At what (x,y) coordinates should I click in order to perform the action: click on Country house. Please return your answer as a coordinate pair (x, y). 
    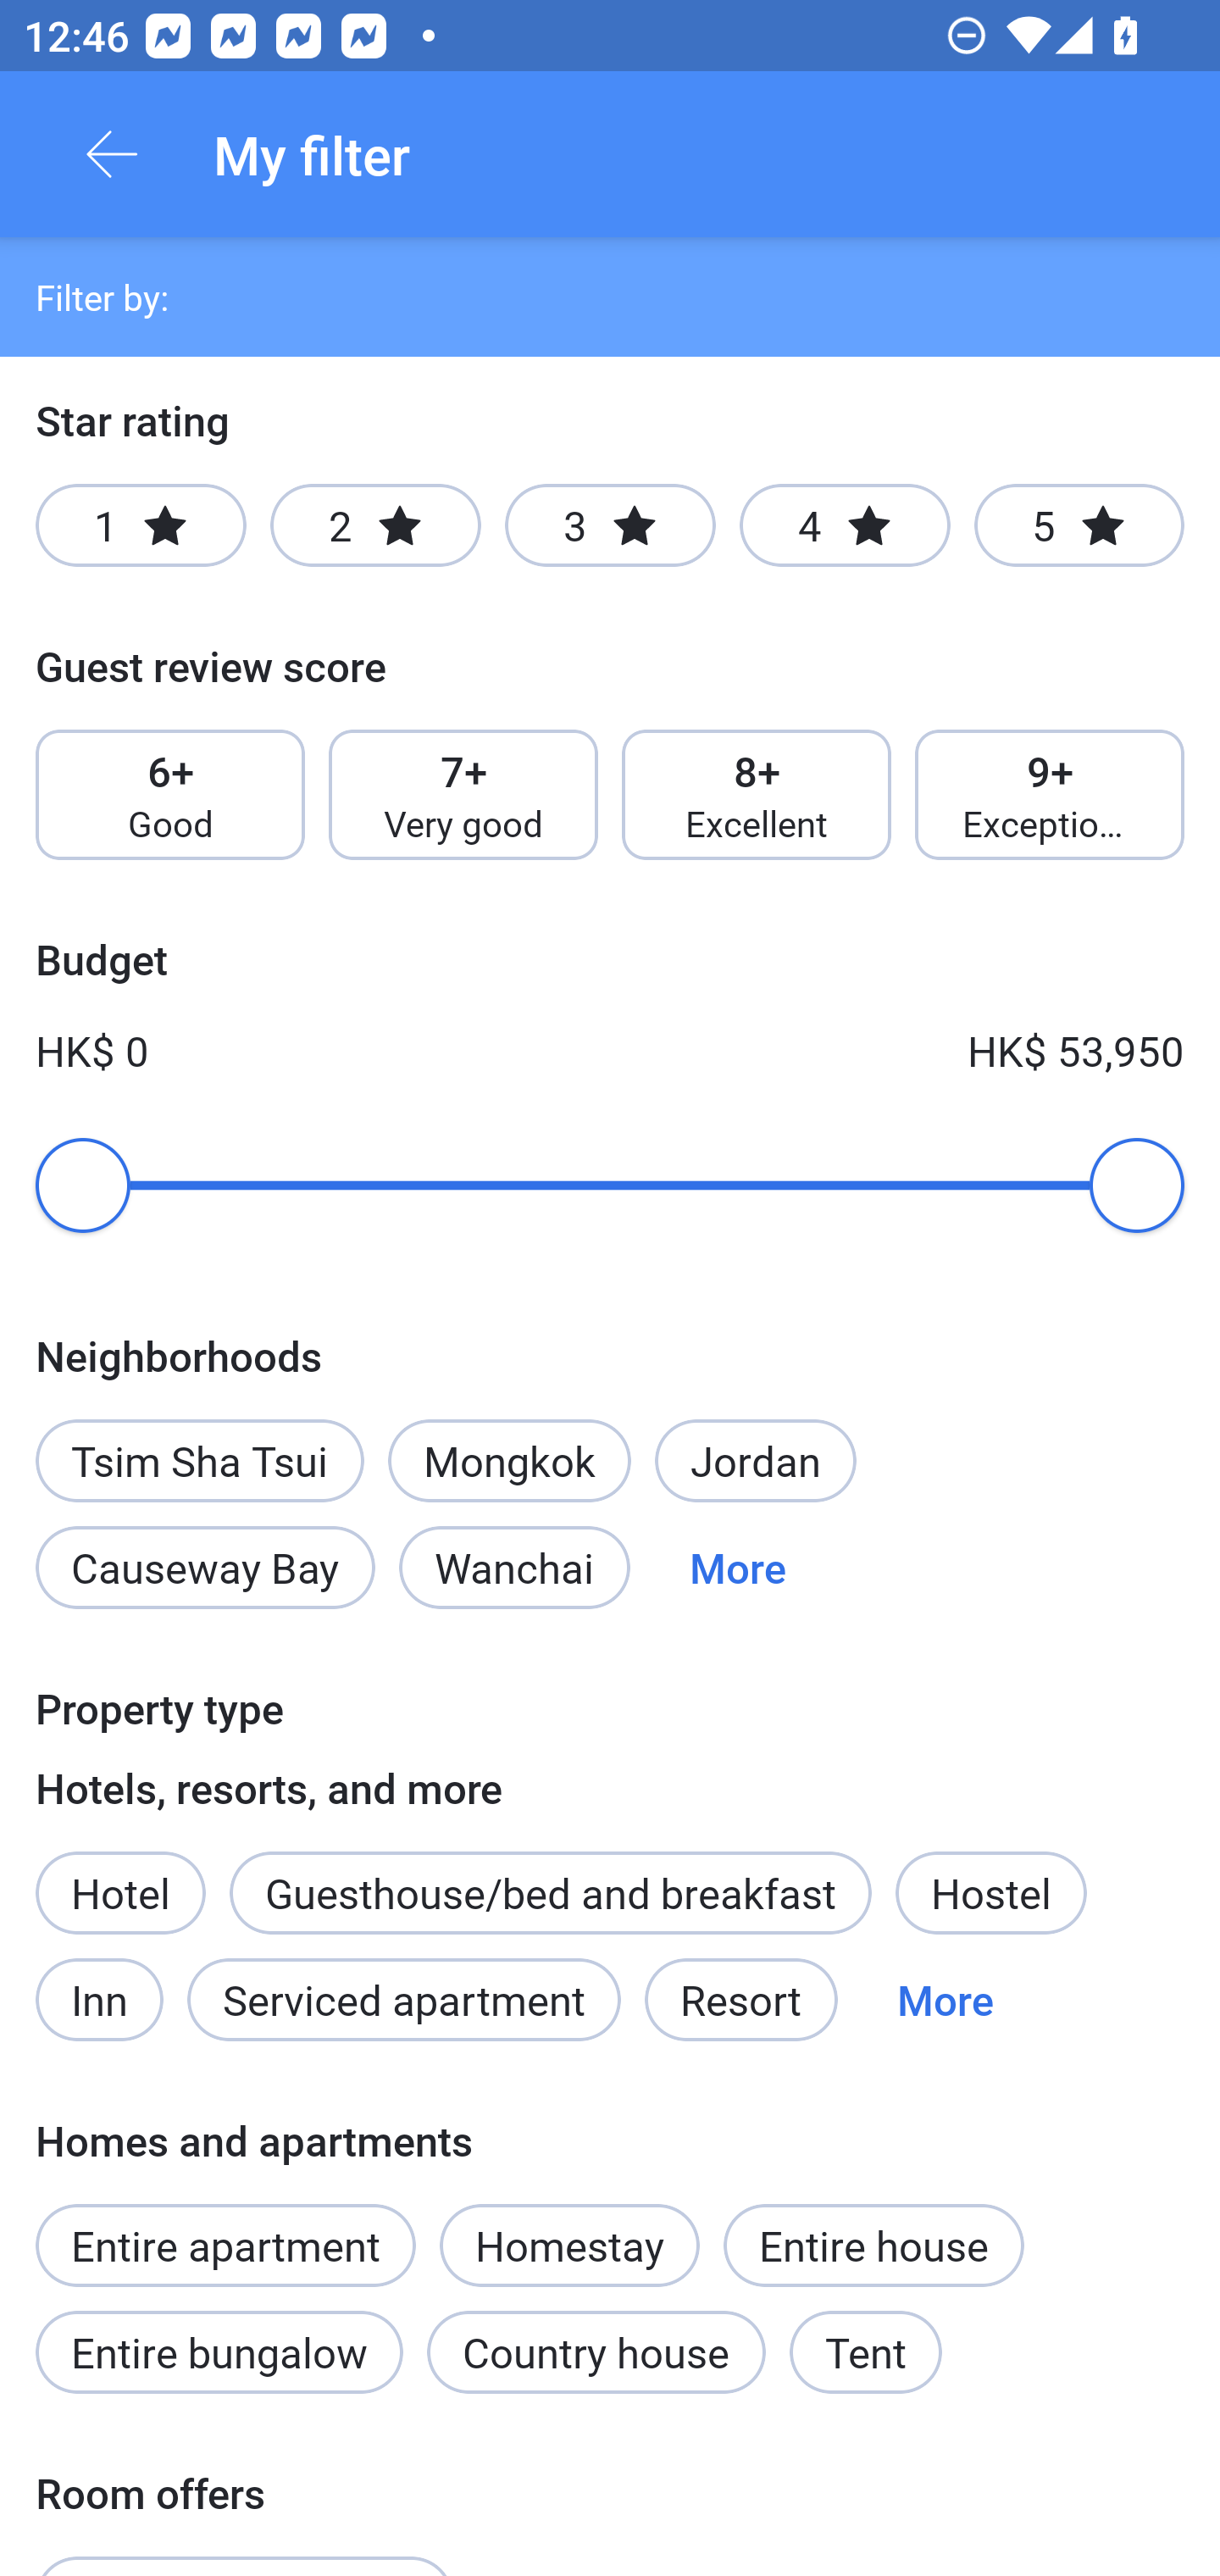
    Looking at the image, I should click on (596, 2352).